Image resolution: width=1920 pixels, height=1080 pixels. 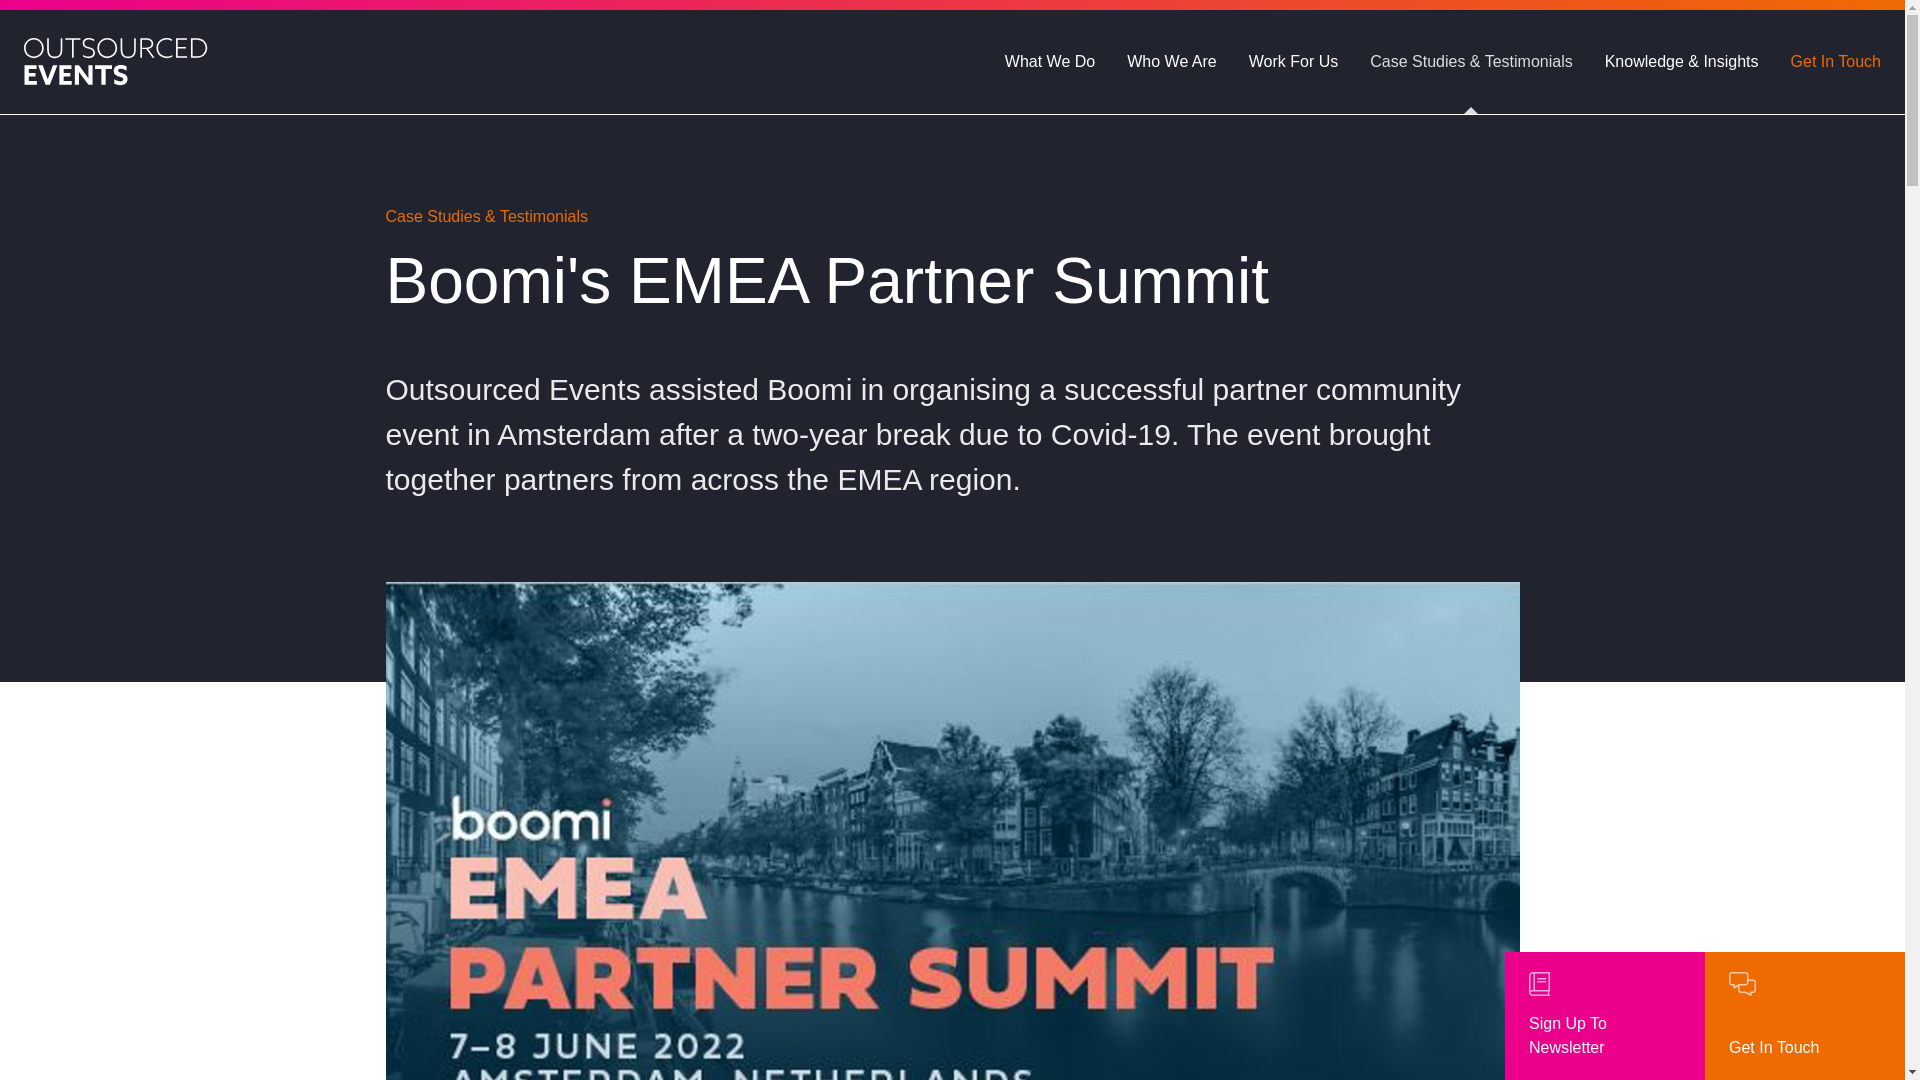 What do you see at coordinates (474, 546) in the screenshot?
I see `Who We Are` at bounding box center [474, 546].